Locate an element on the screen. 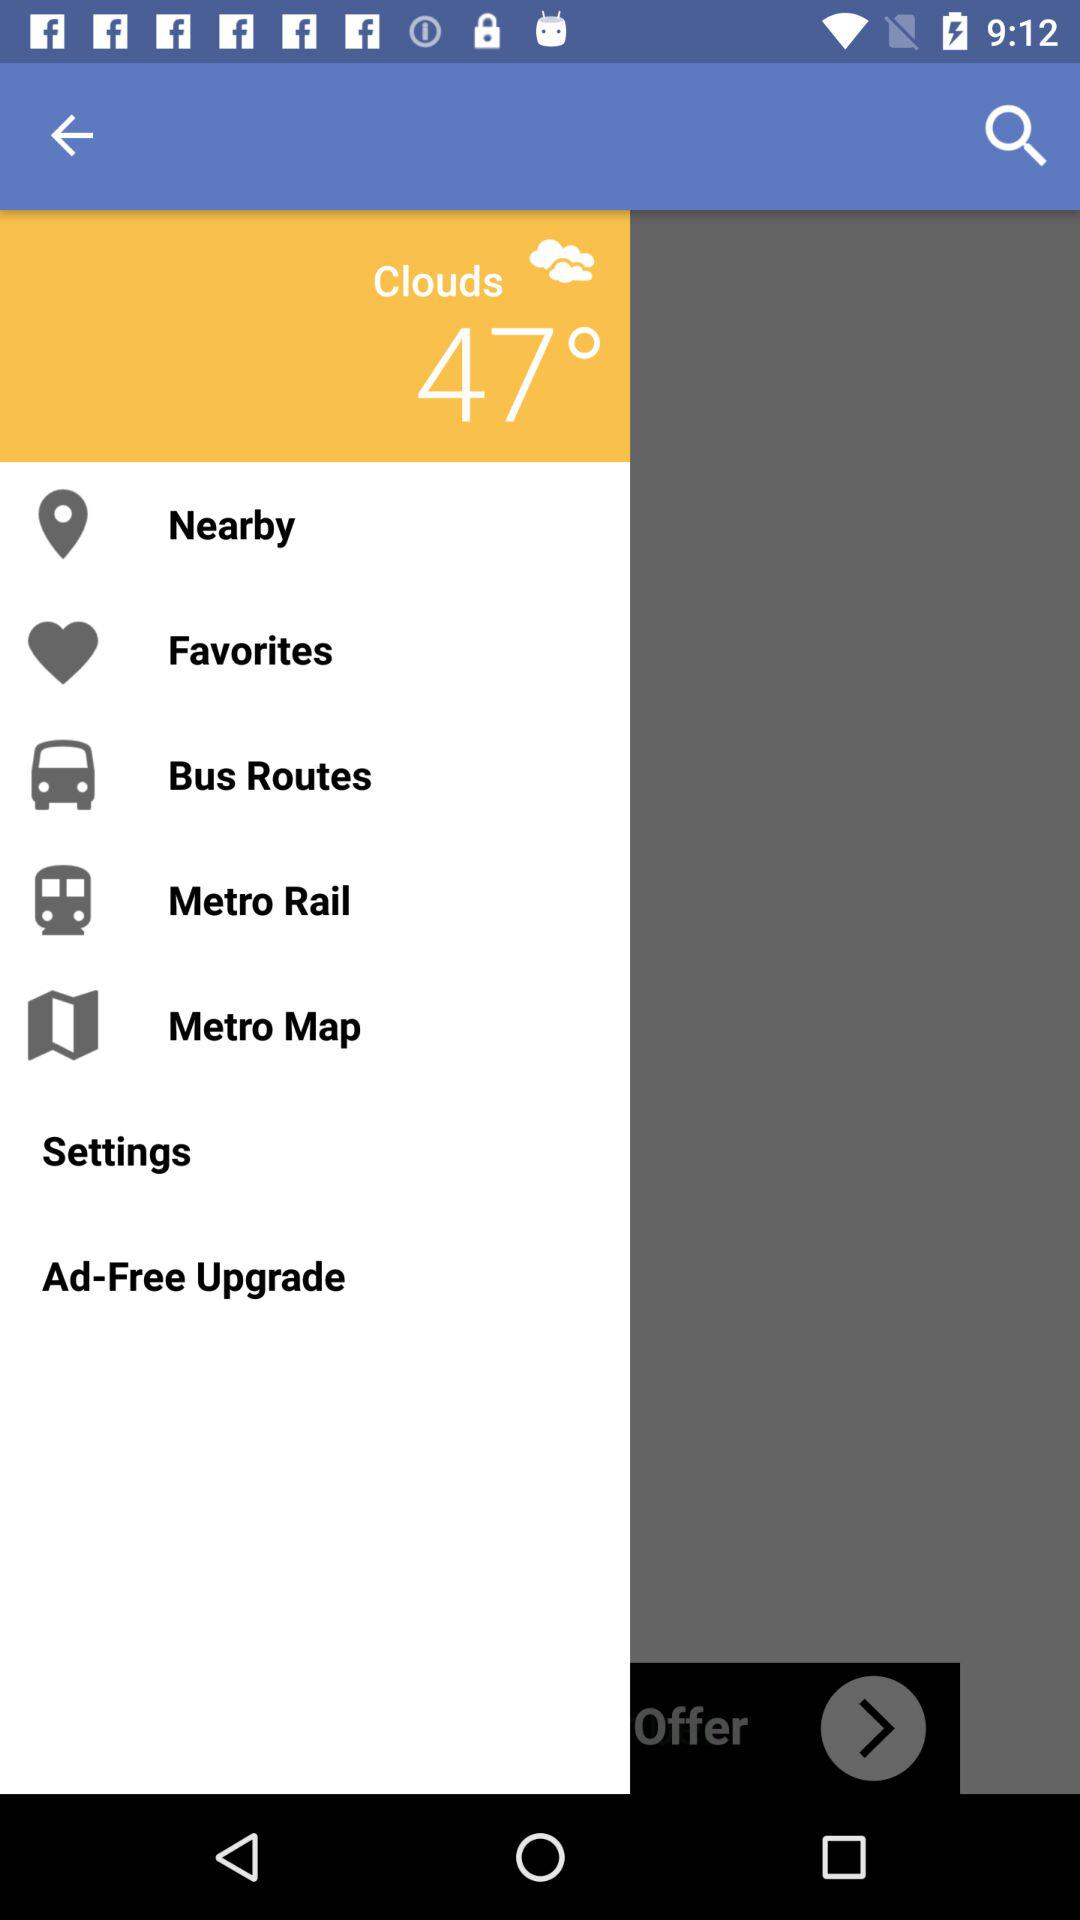 This screenshot has height=1920, width=1080. scroll until clouds is located at coordinates (438, 280).